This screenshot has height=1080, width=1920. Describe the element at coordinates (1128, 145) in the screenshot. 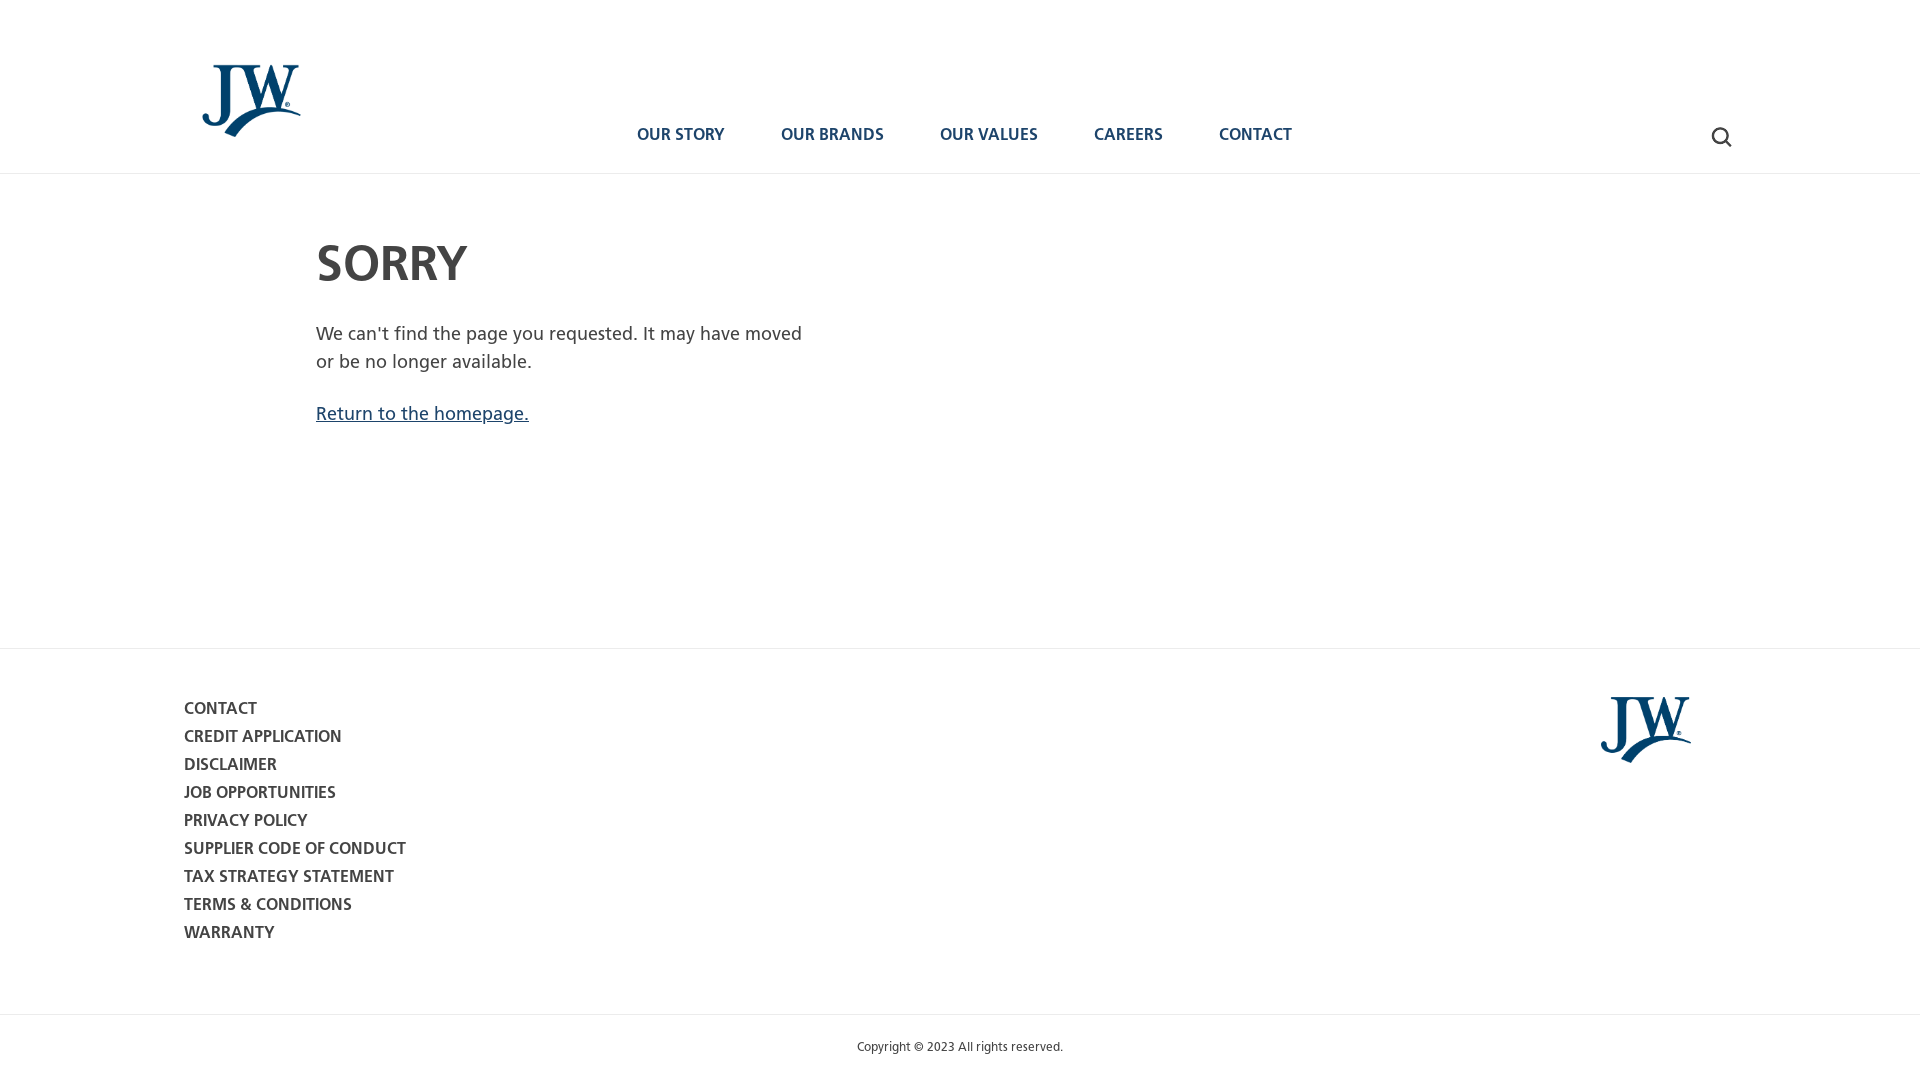

I see `CAREERS` at that location.